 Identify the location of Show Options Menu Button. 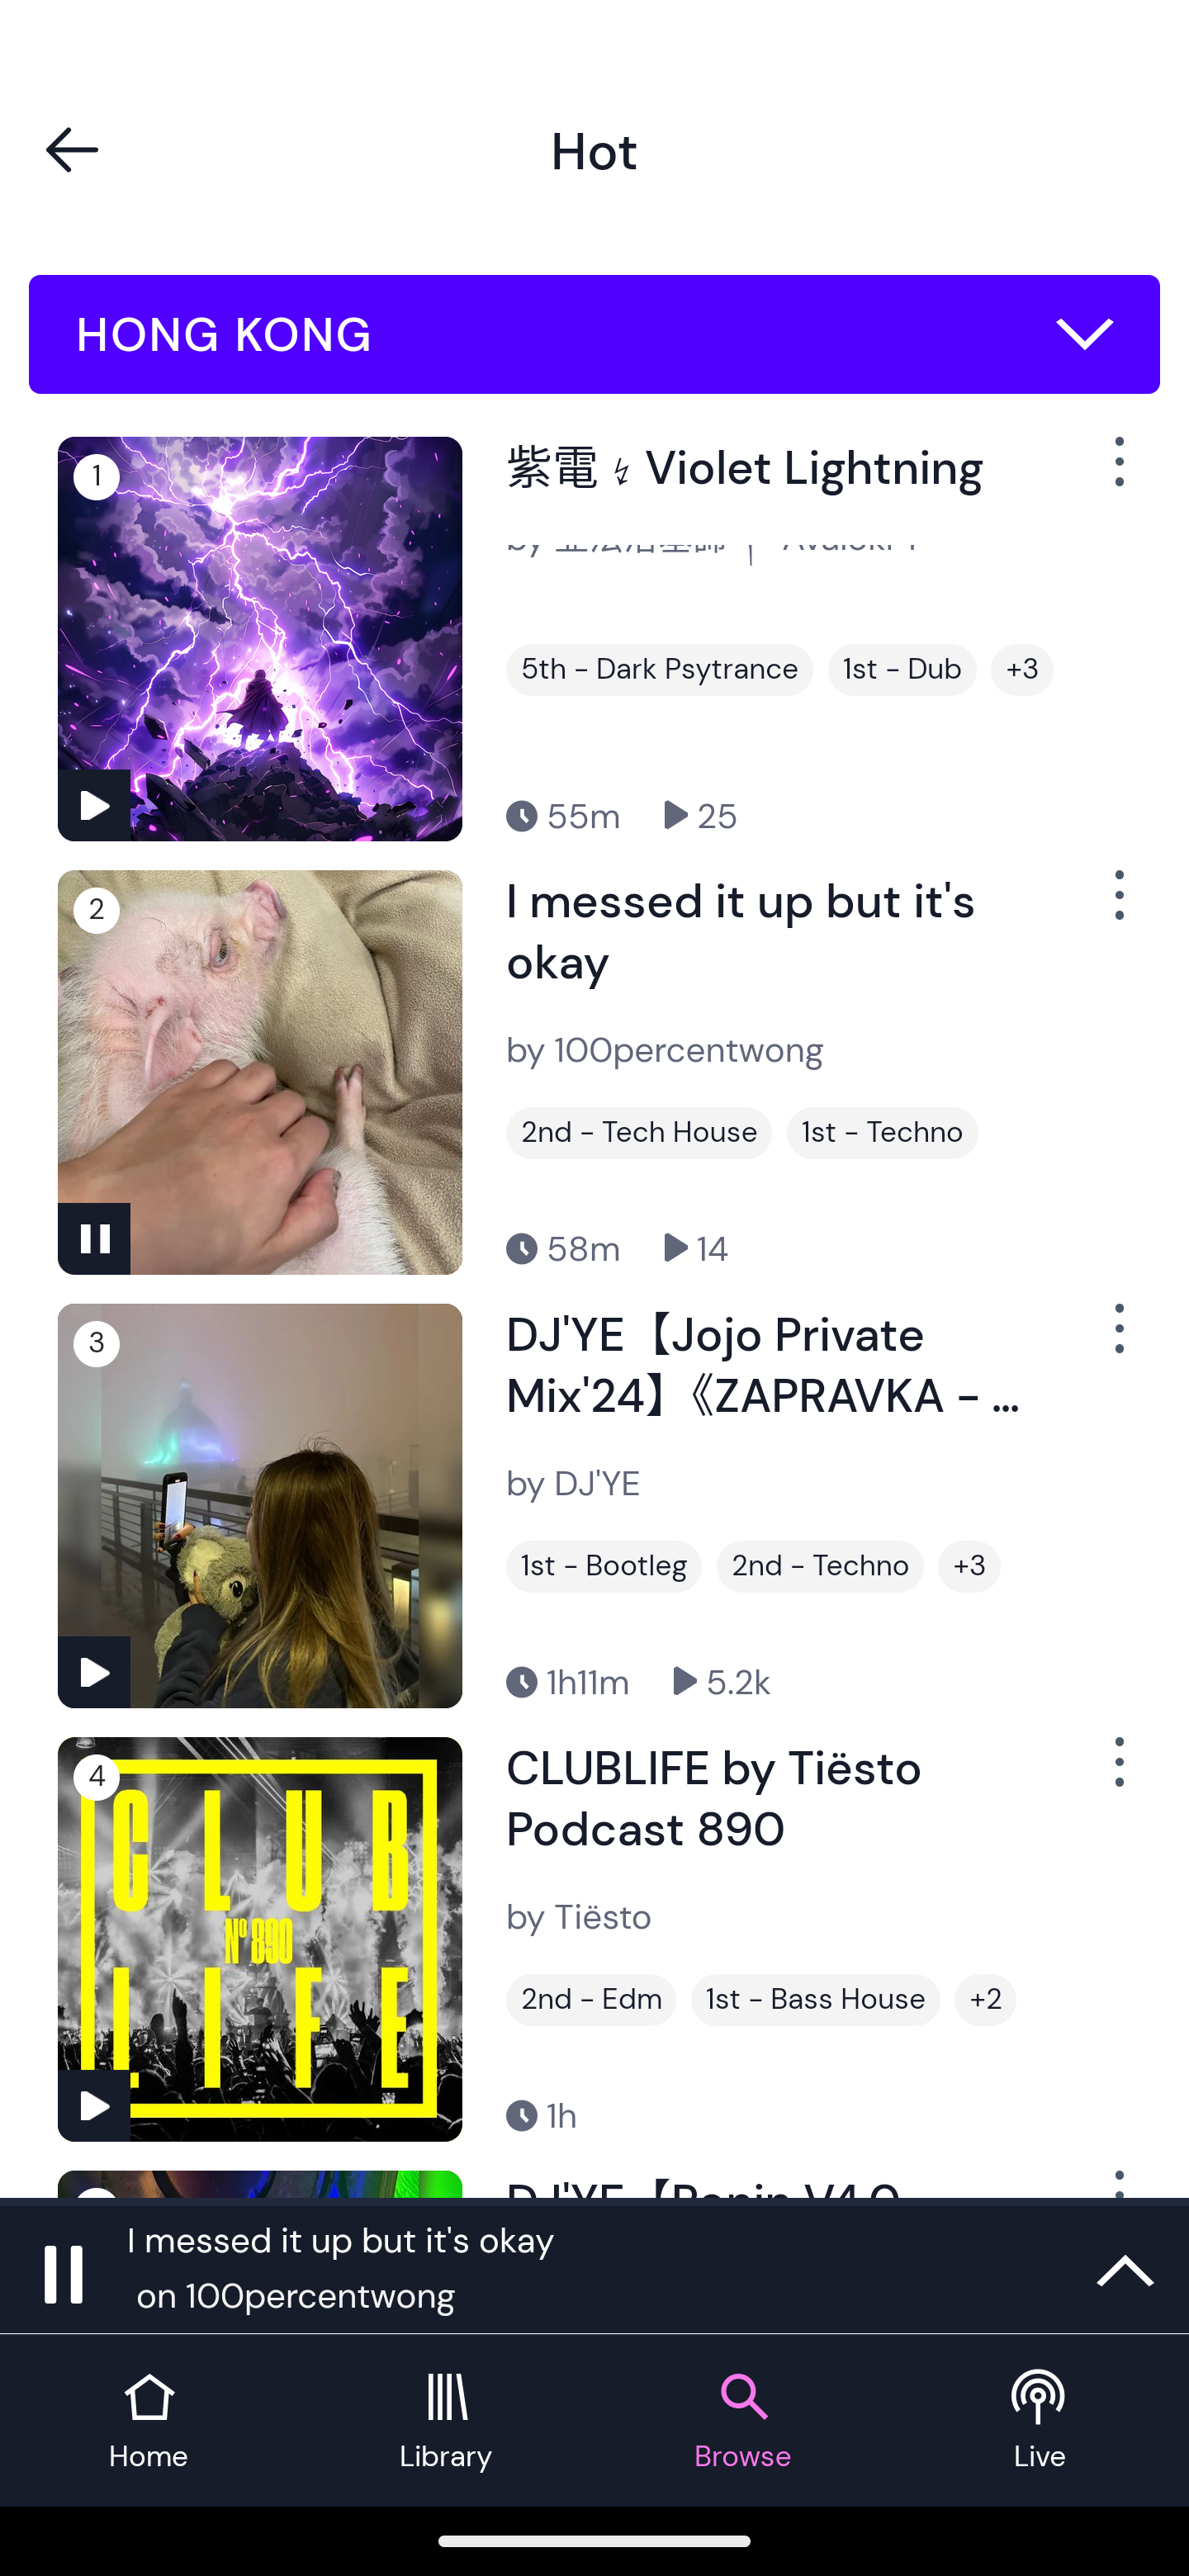
(1116, 1341).